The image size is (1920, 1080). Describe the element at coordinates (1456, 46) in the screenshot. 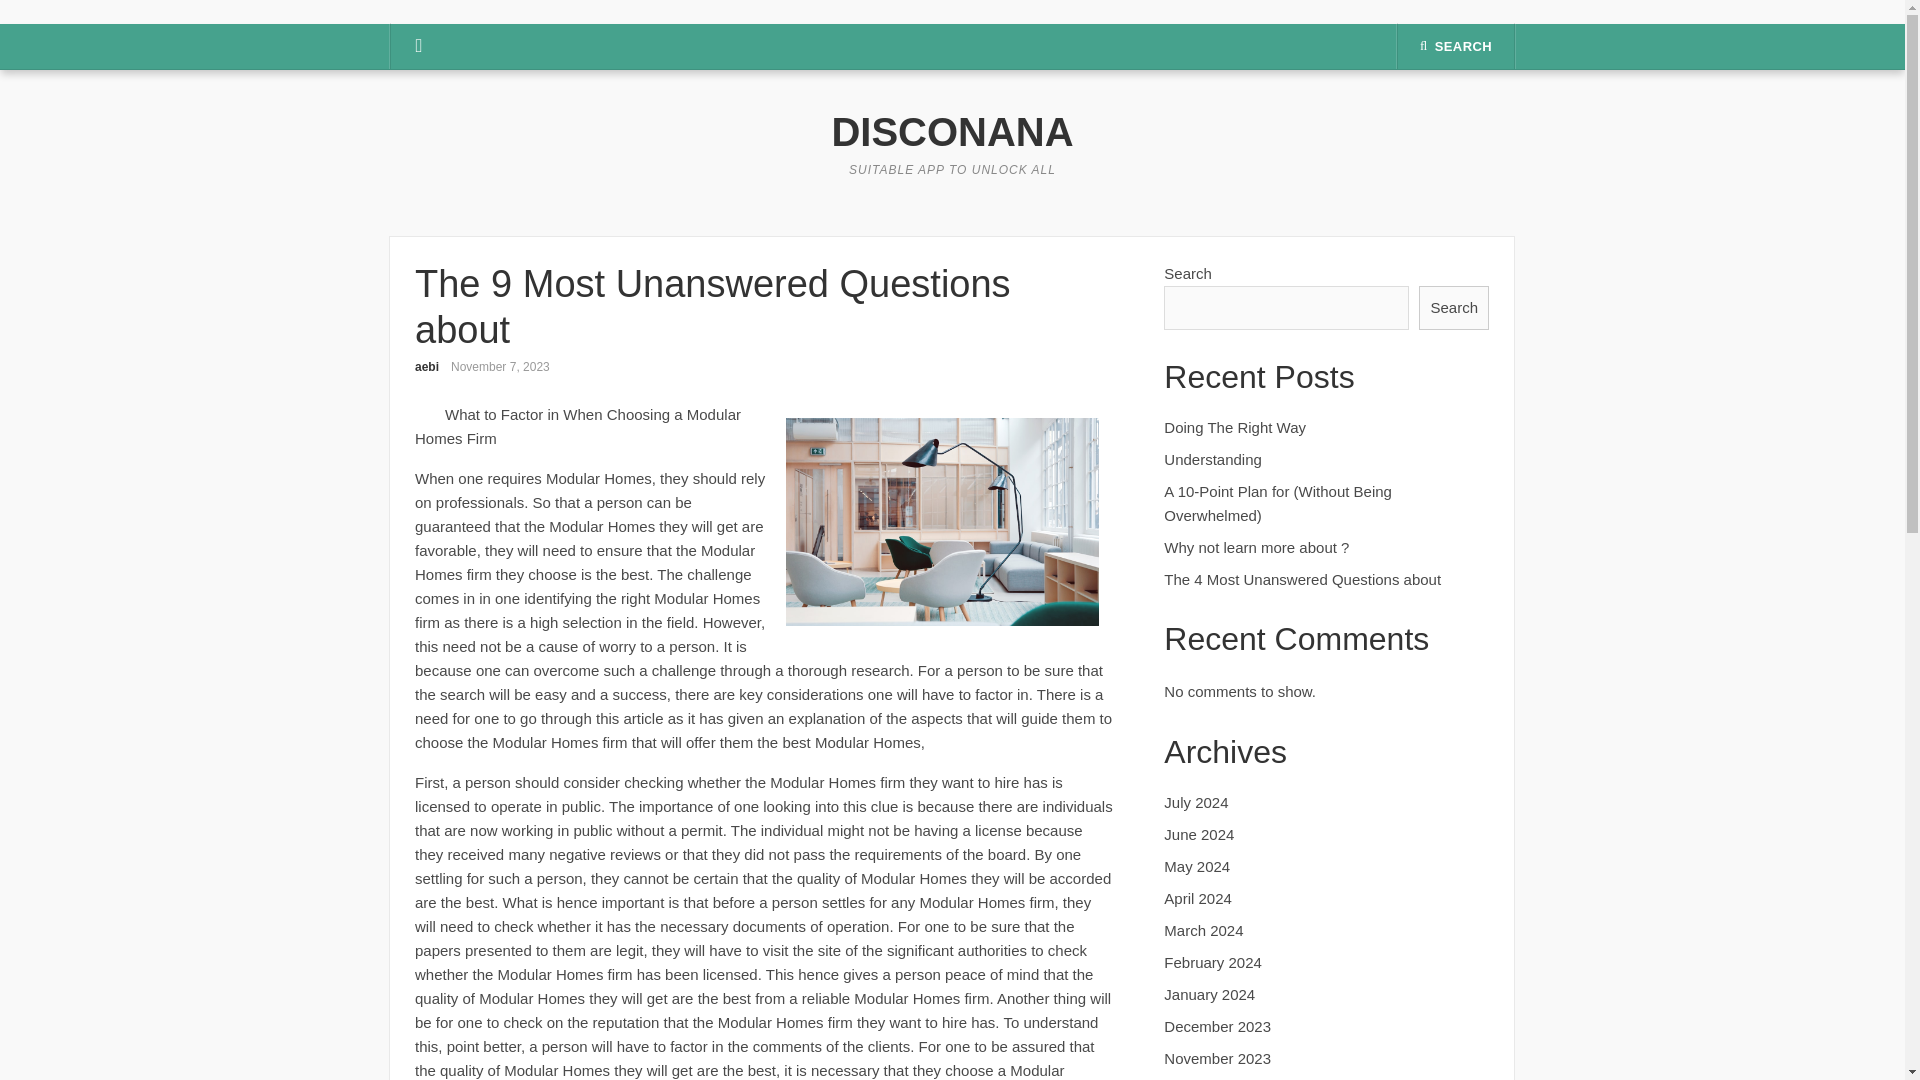

I see `SEARCH` at that location.